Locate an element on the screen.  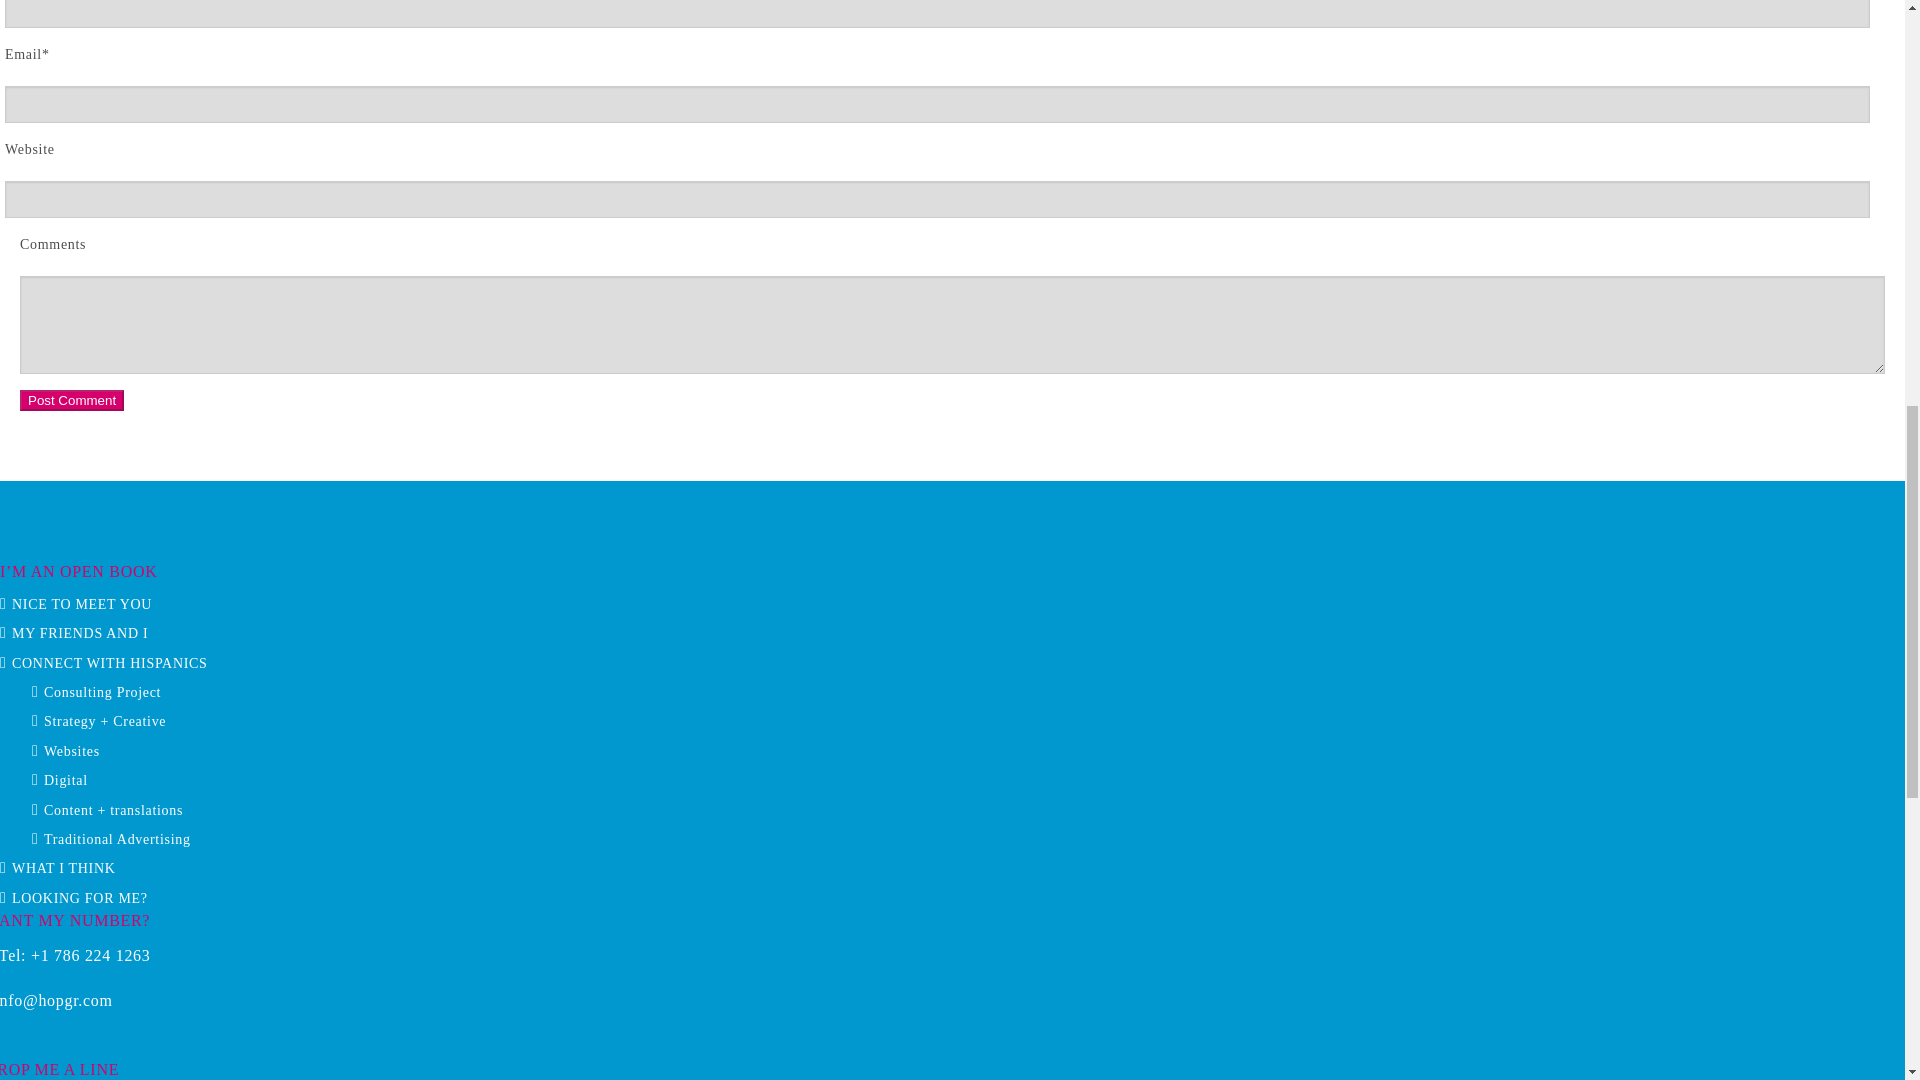
Traditional Advertising is located at coordinates (117, 838).